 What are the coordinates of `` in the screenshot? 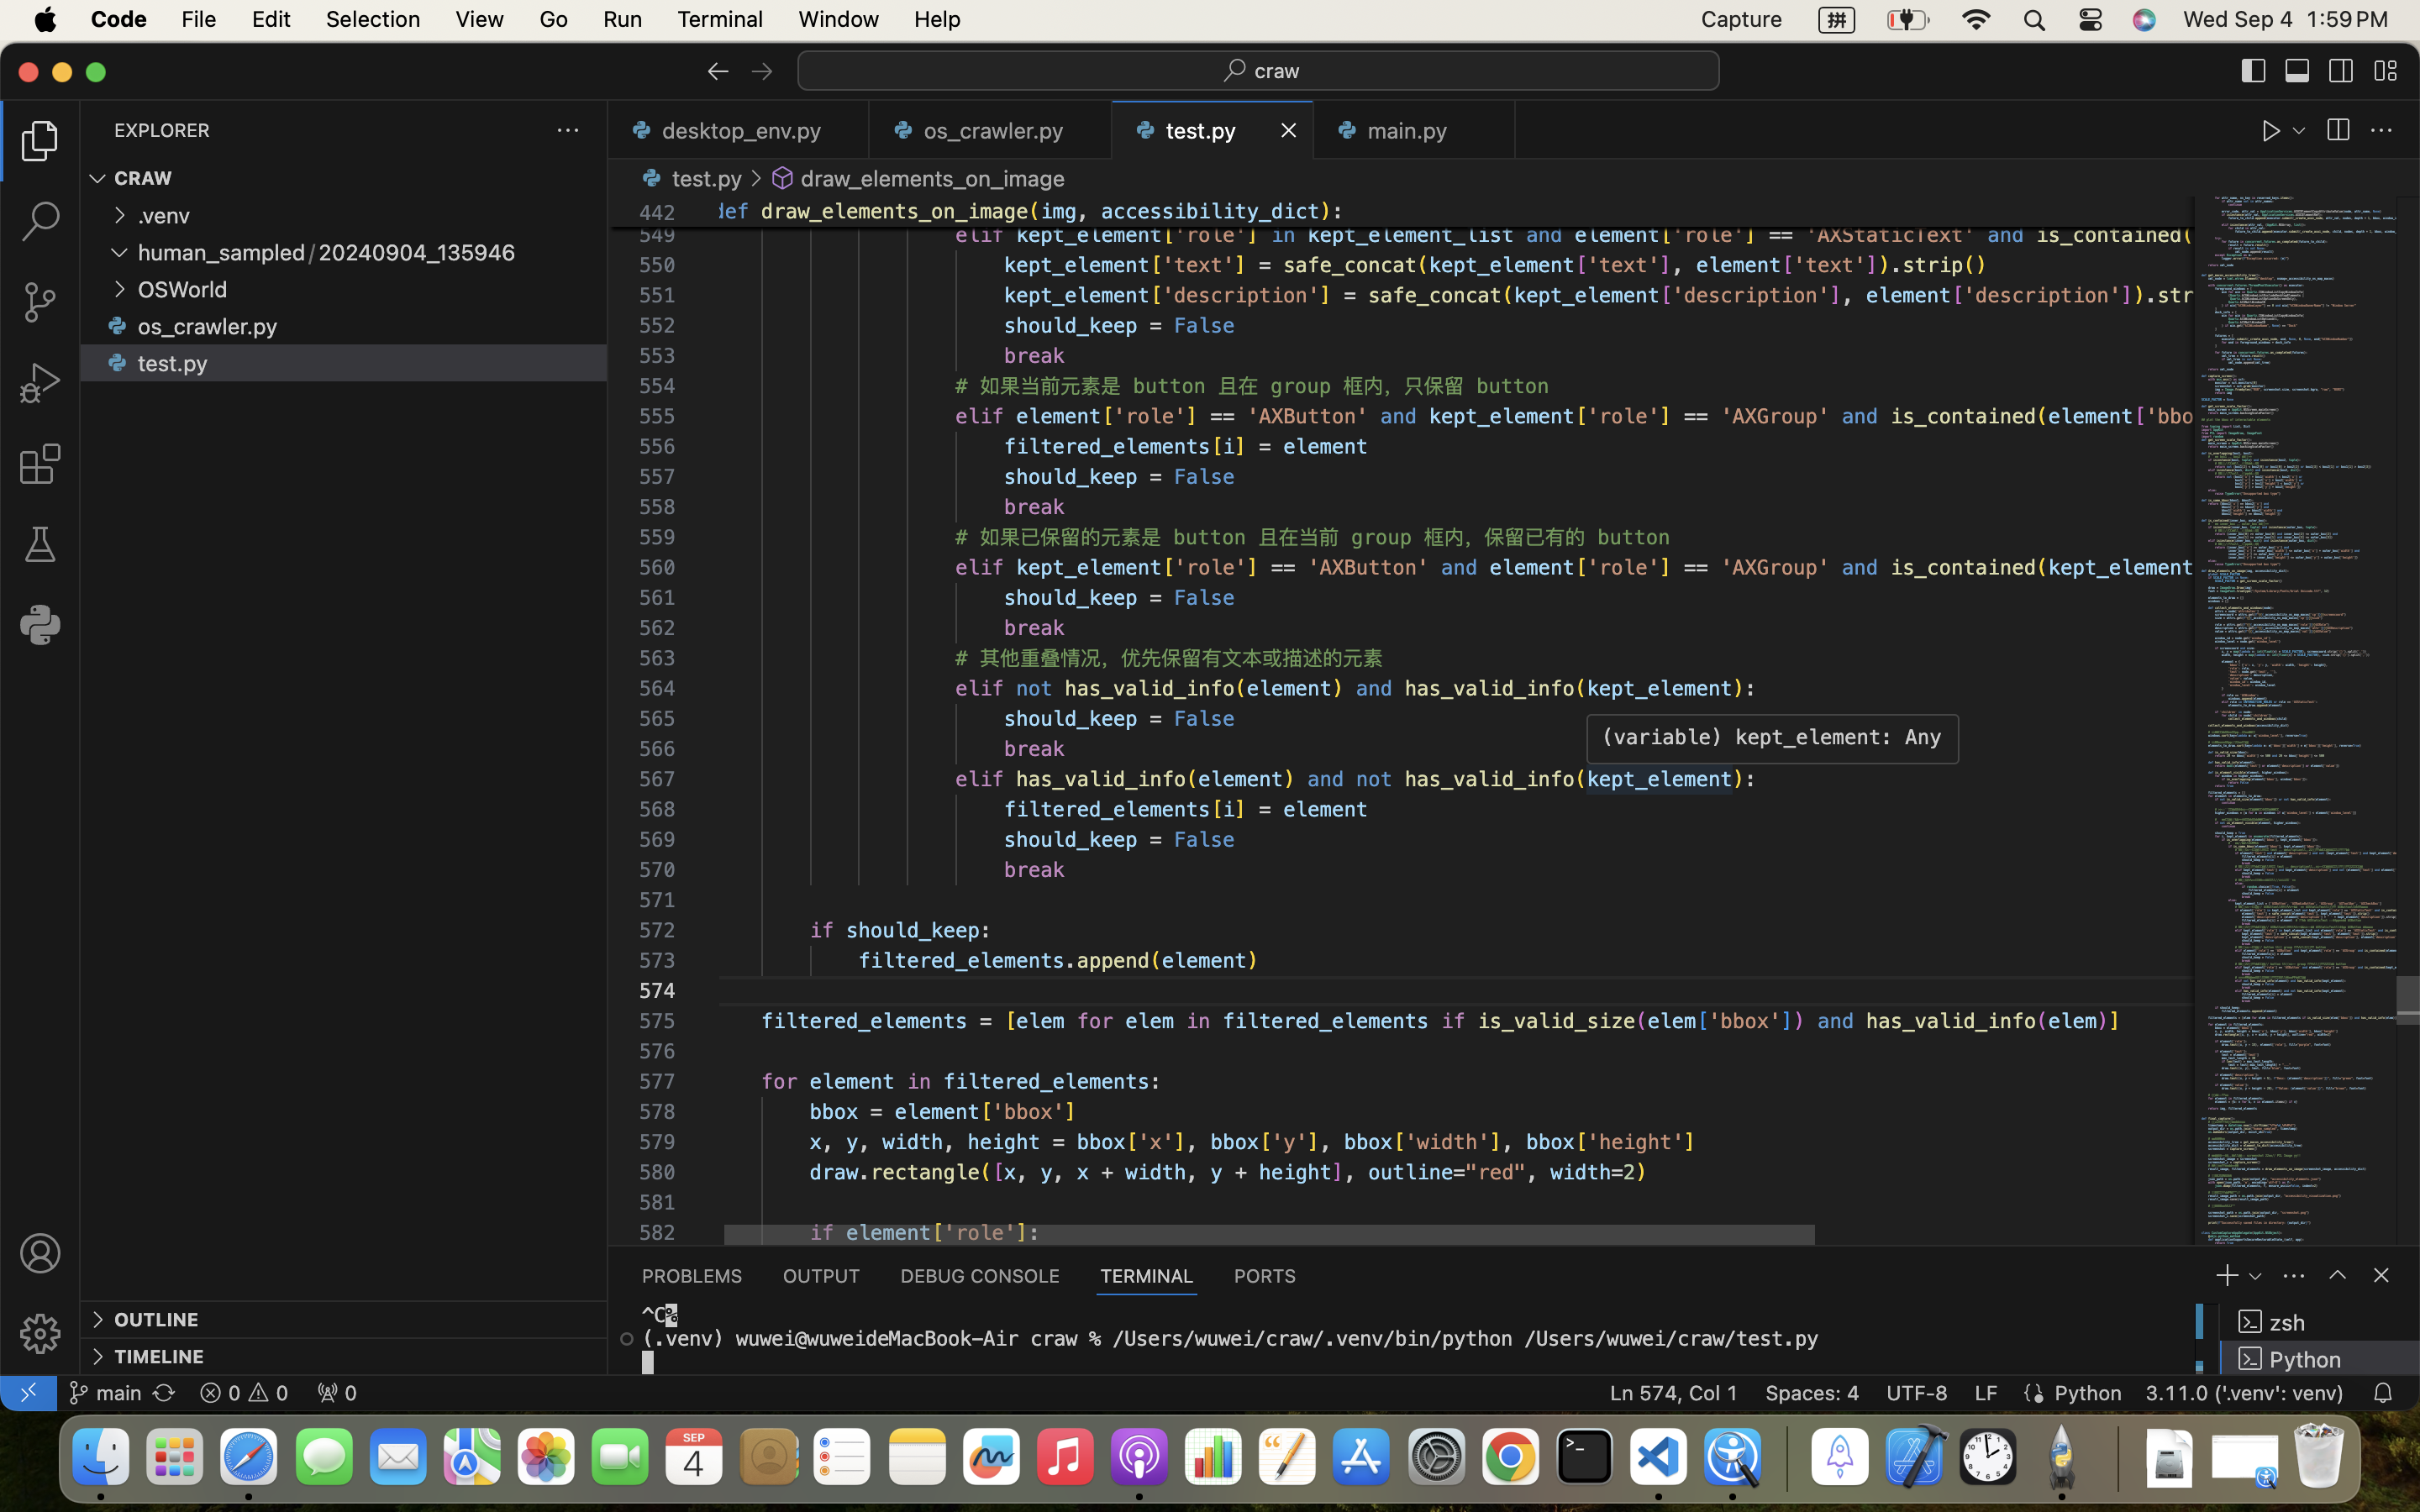 It's located at (2254, 71).